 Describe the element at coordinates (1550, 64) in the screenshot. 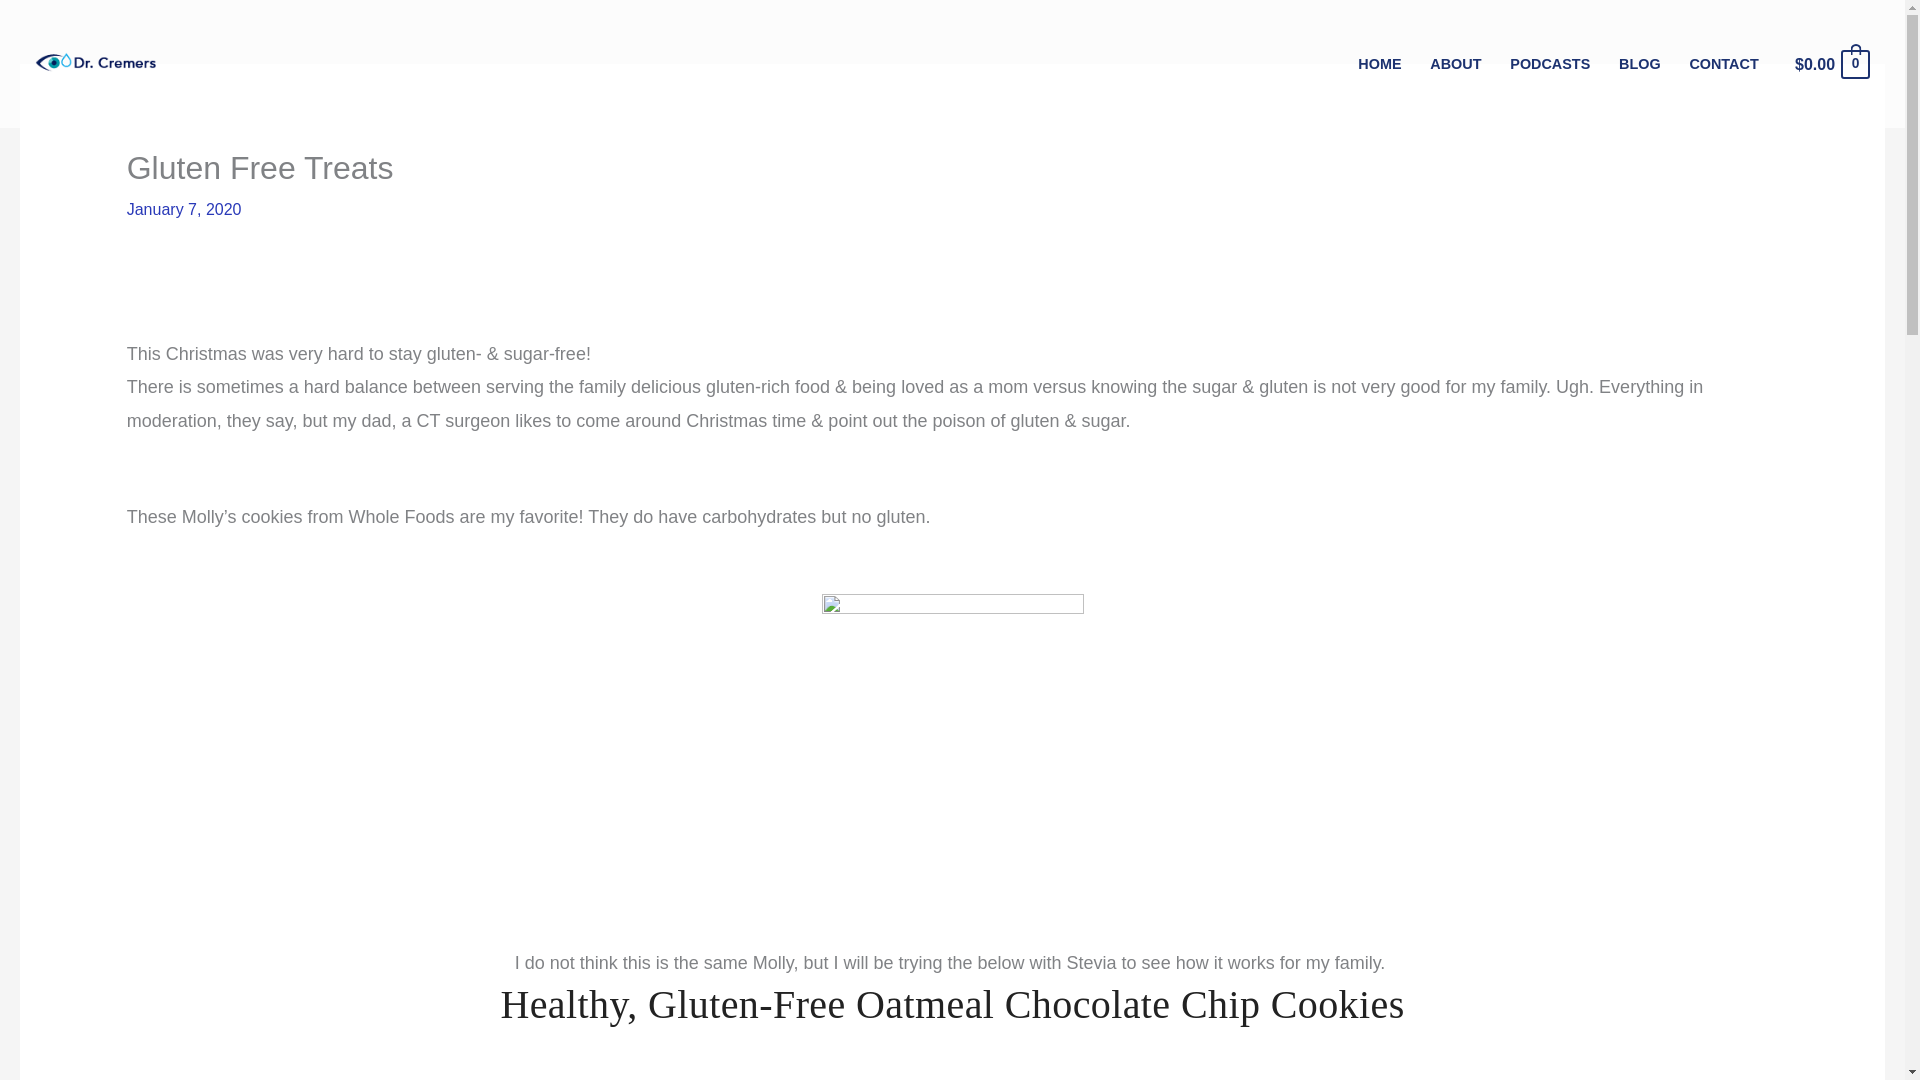

I see `PODCASTS` at that location.